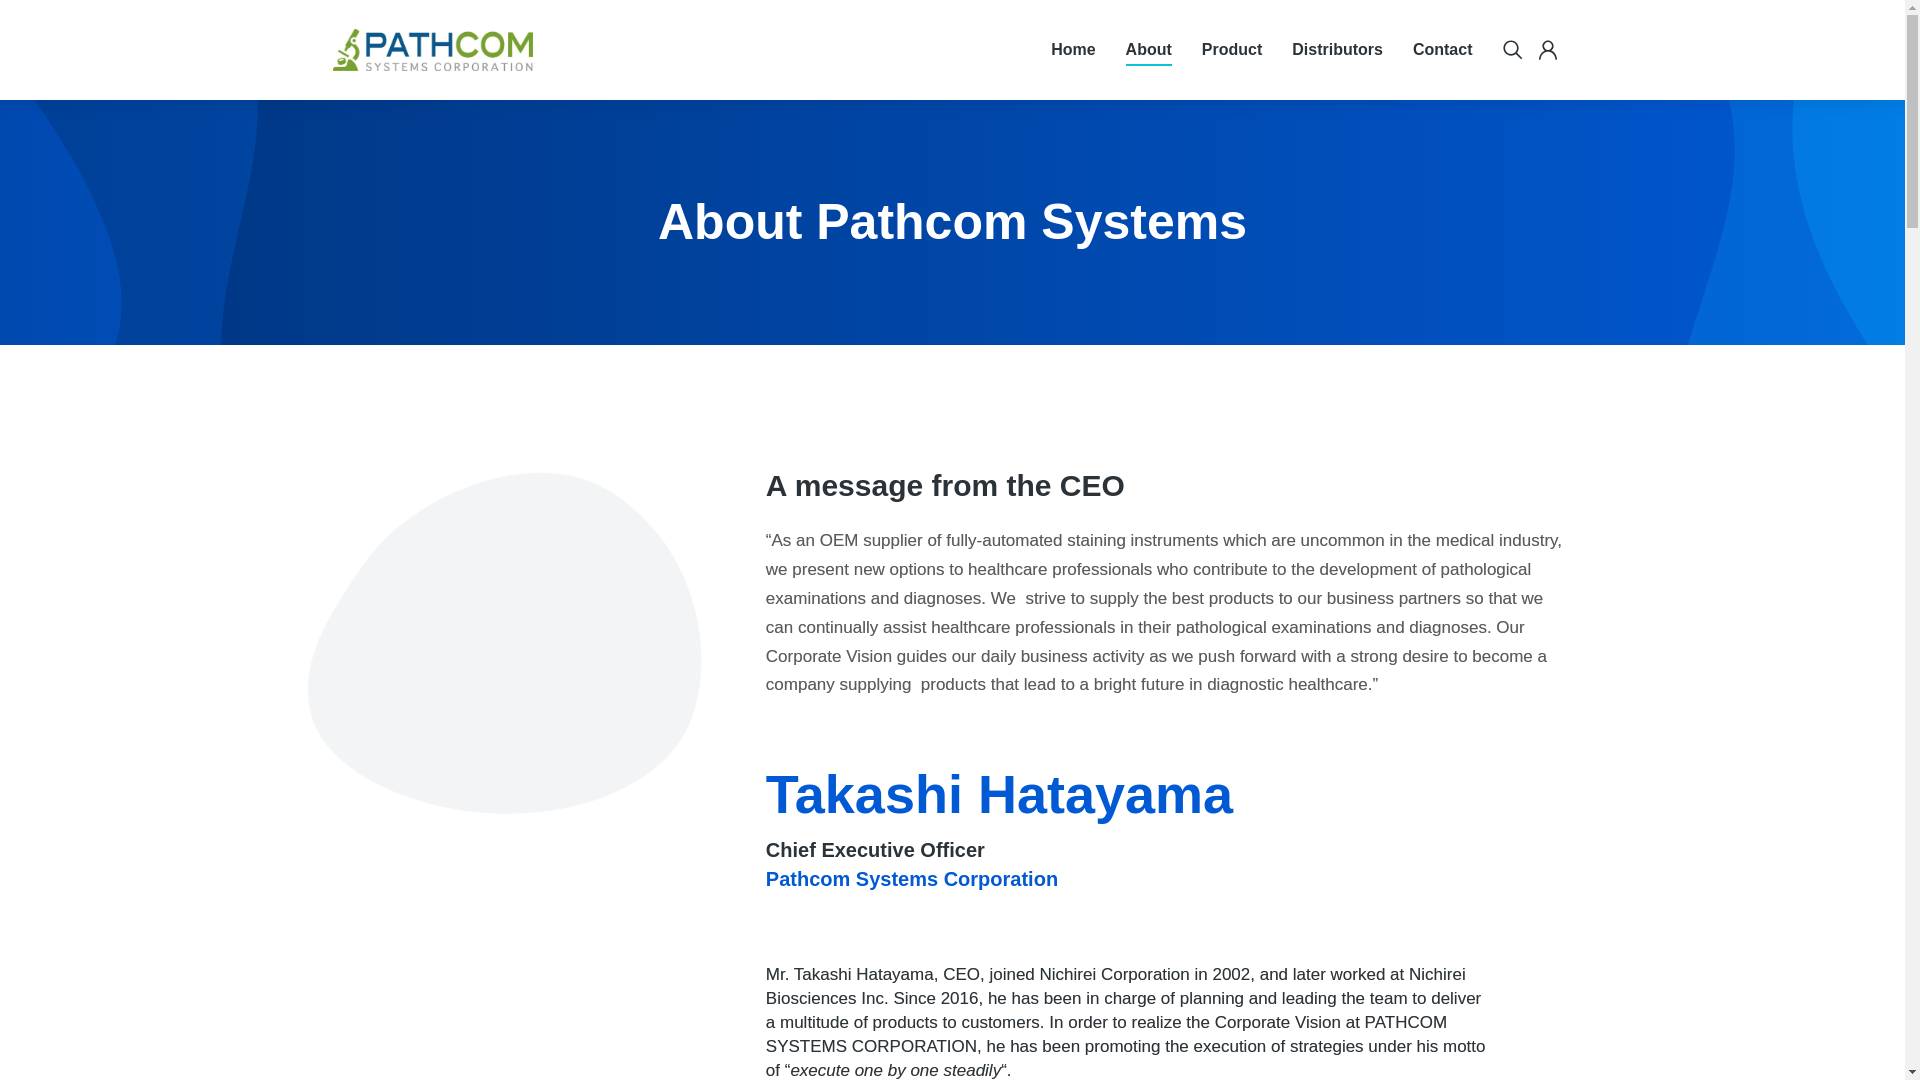 Image resolution: width=1920 pixels, height=1080 pixels. What do you see at coordinates (1231, 49) in the screenshot?
I see `Product` at bounding box center [1231, 49].